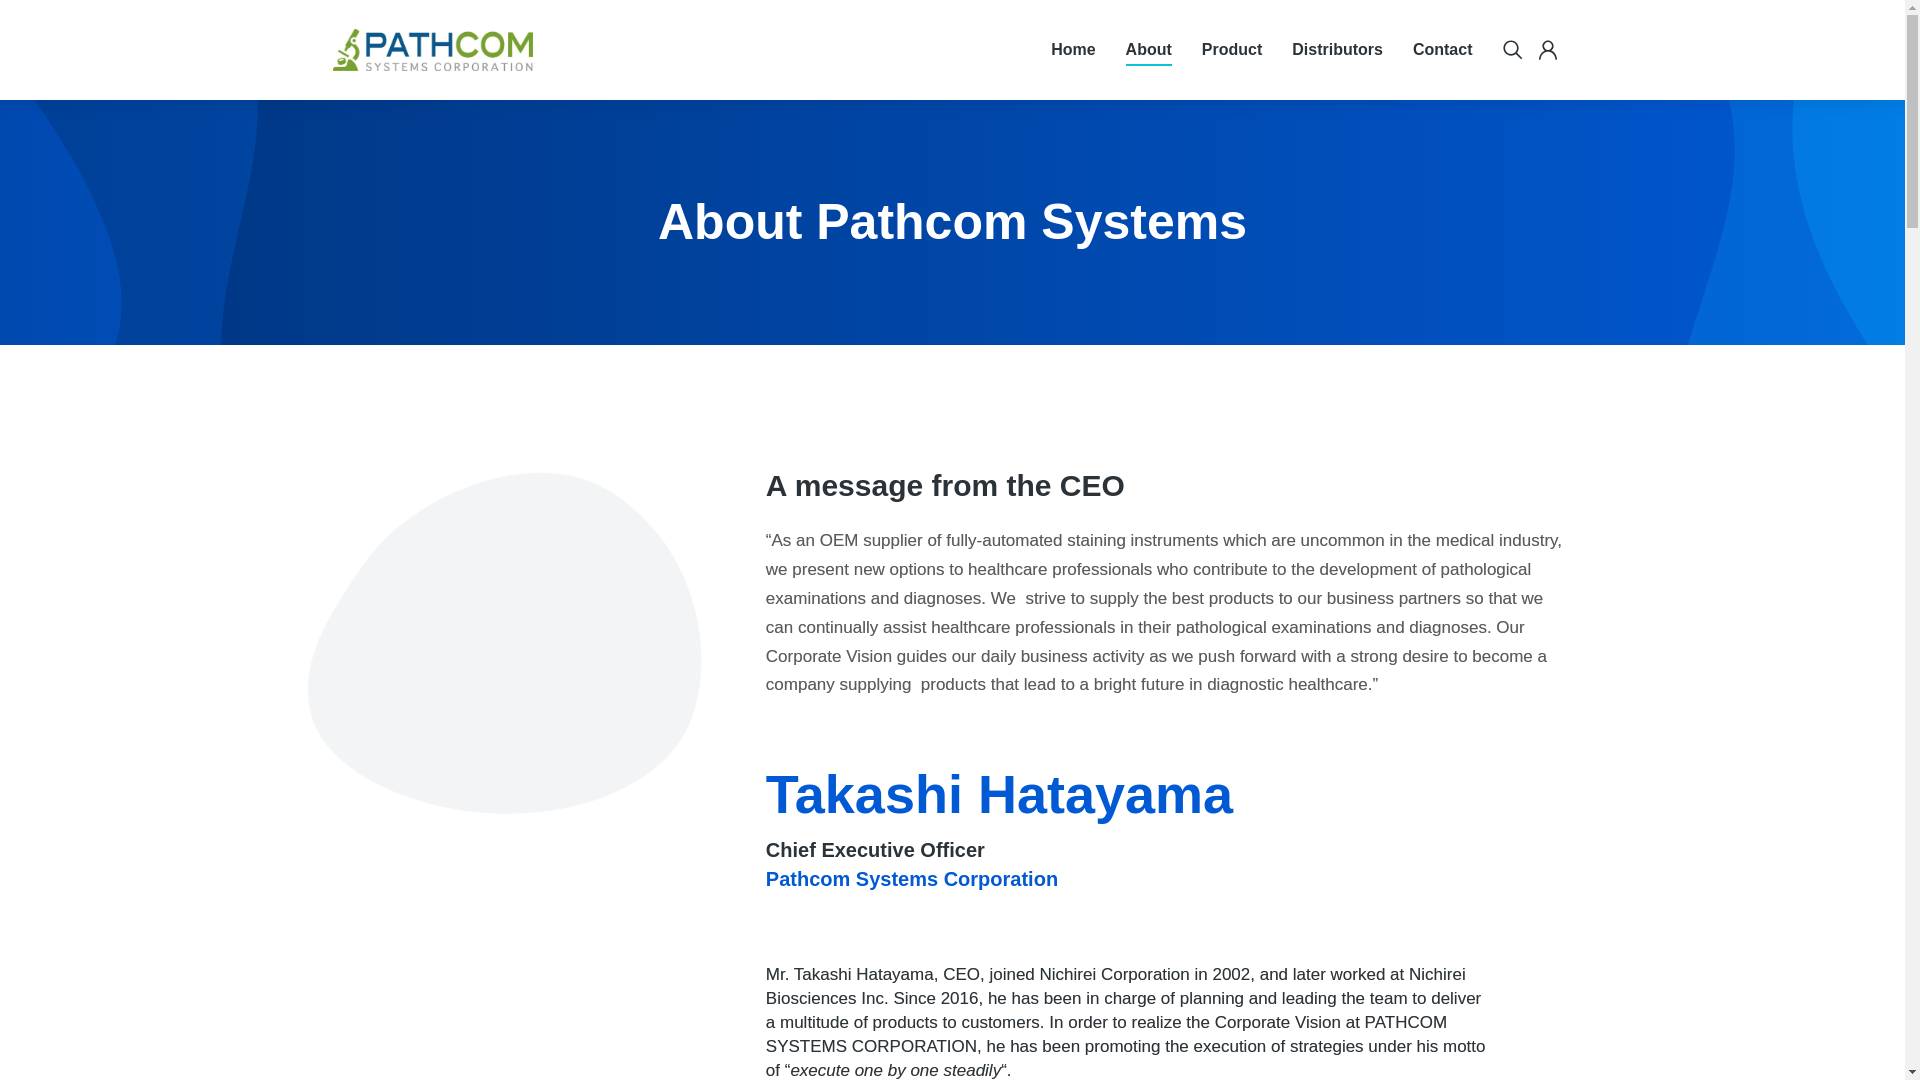 Image resolution: width=1920 pixels, height=1080 pixels. What do you see at coordinates (1231, 49) in the screenshot?
I see `Product` at bounding box center [1231, 49].